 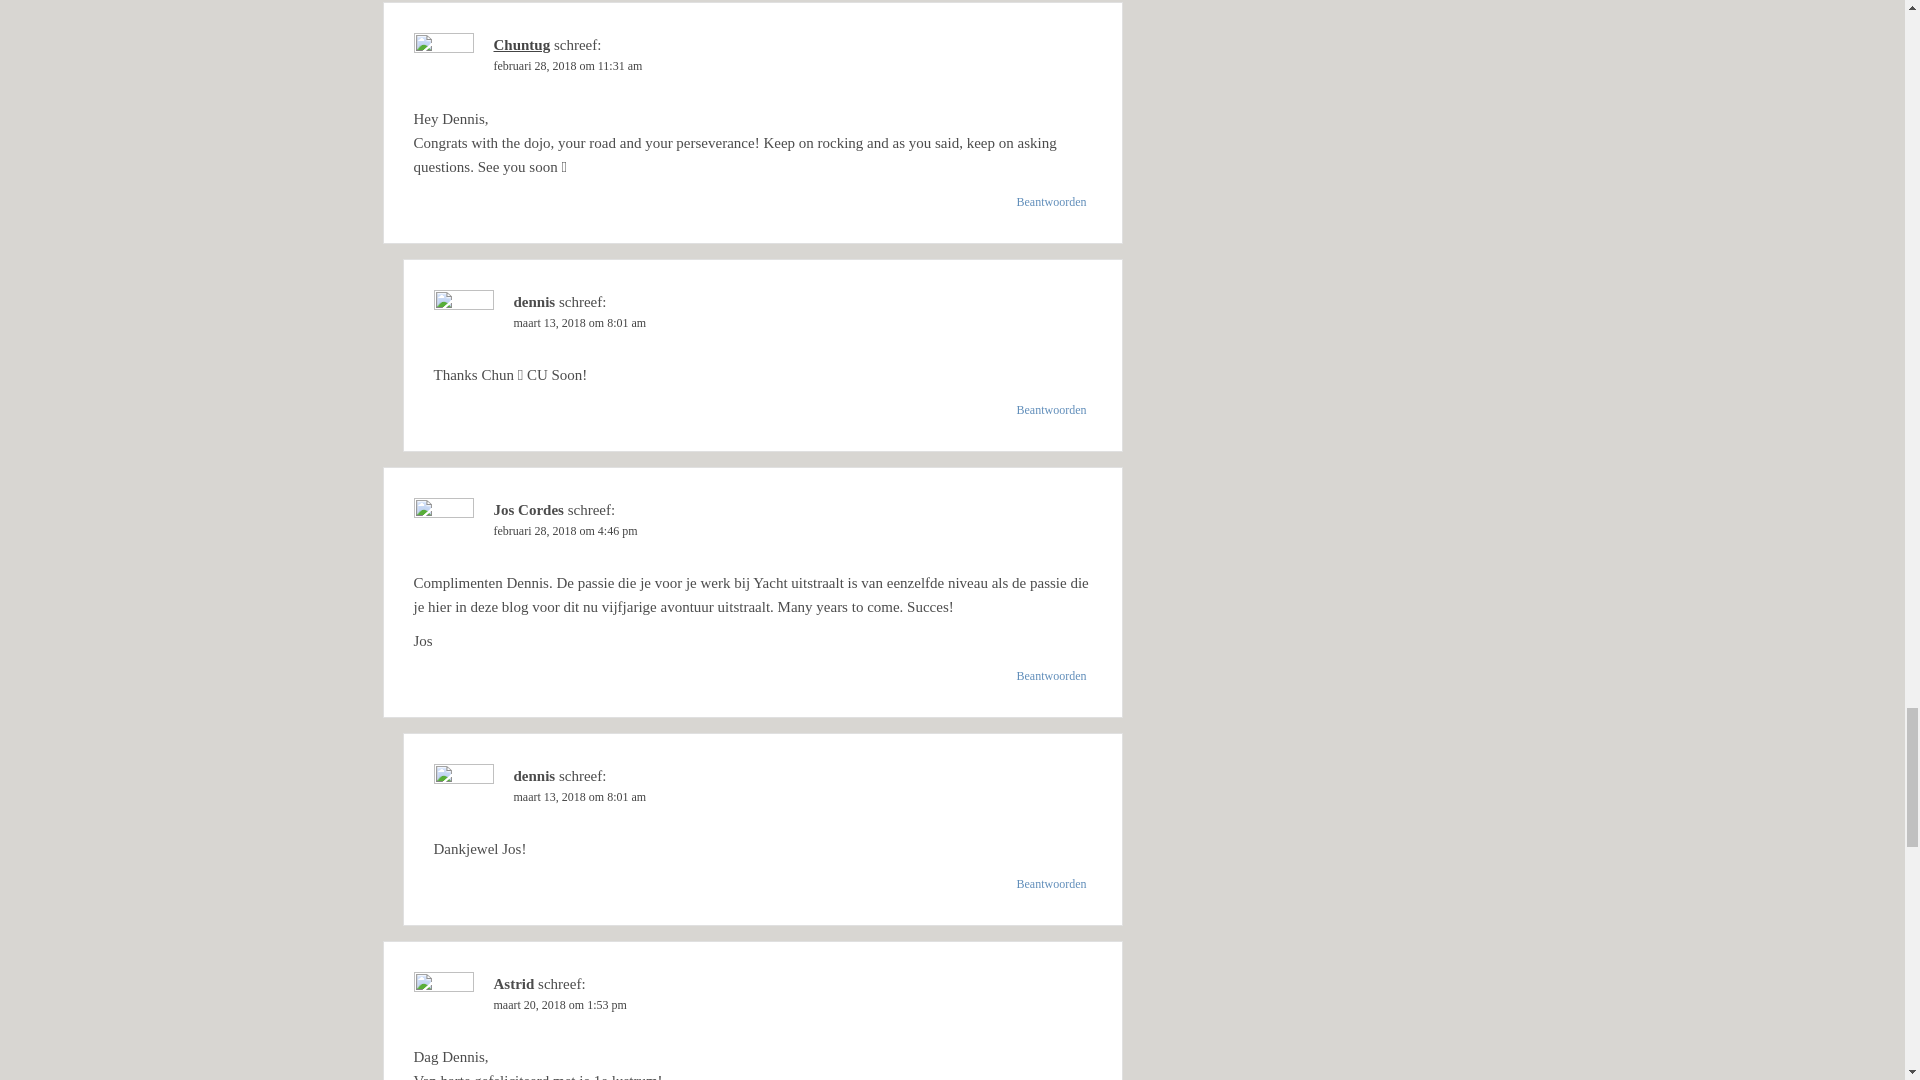 I want to click on maart 13, 2018 om 8:01 am, so click(x=580, y=796).